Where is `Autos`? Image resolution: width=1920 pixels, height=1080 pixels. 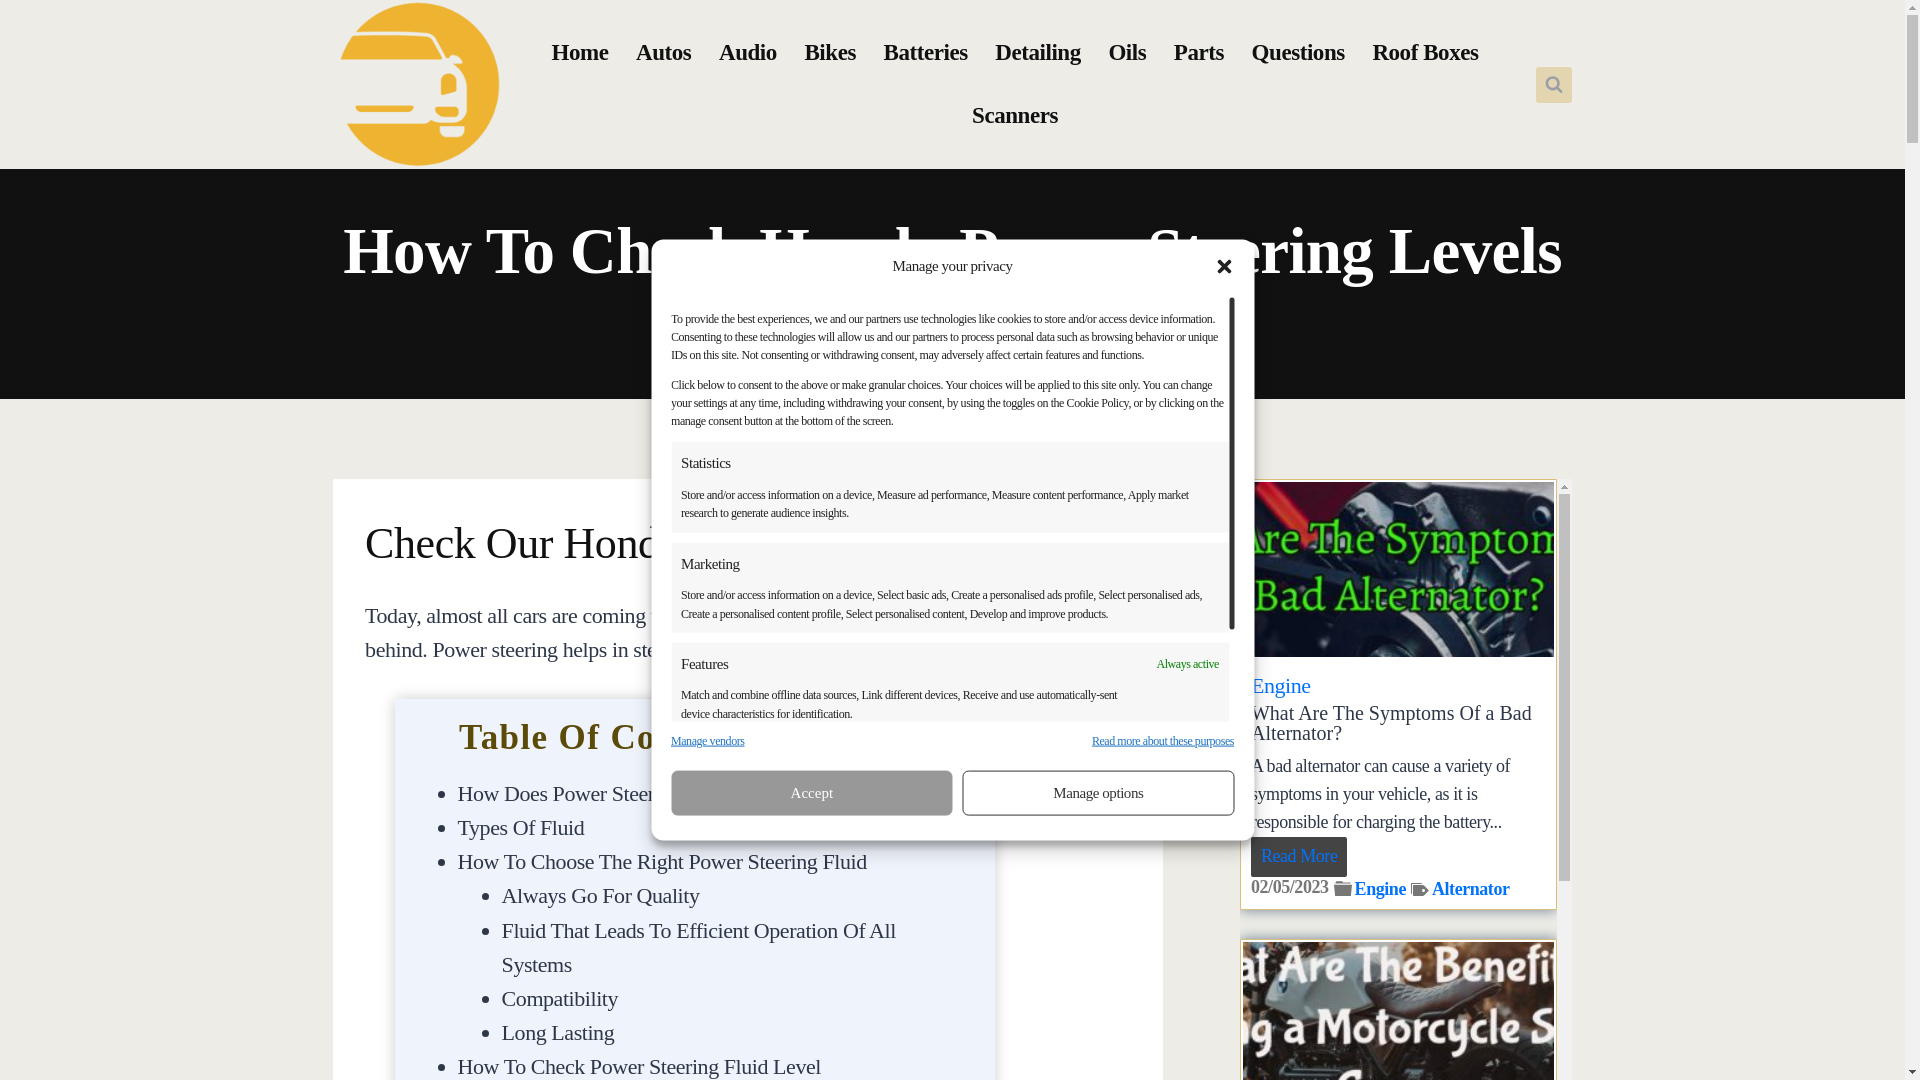 Autos is located at coordinates (663, 52).